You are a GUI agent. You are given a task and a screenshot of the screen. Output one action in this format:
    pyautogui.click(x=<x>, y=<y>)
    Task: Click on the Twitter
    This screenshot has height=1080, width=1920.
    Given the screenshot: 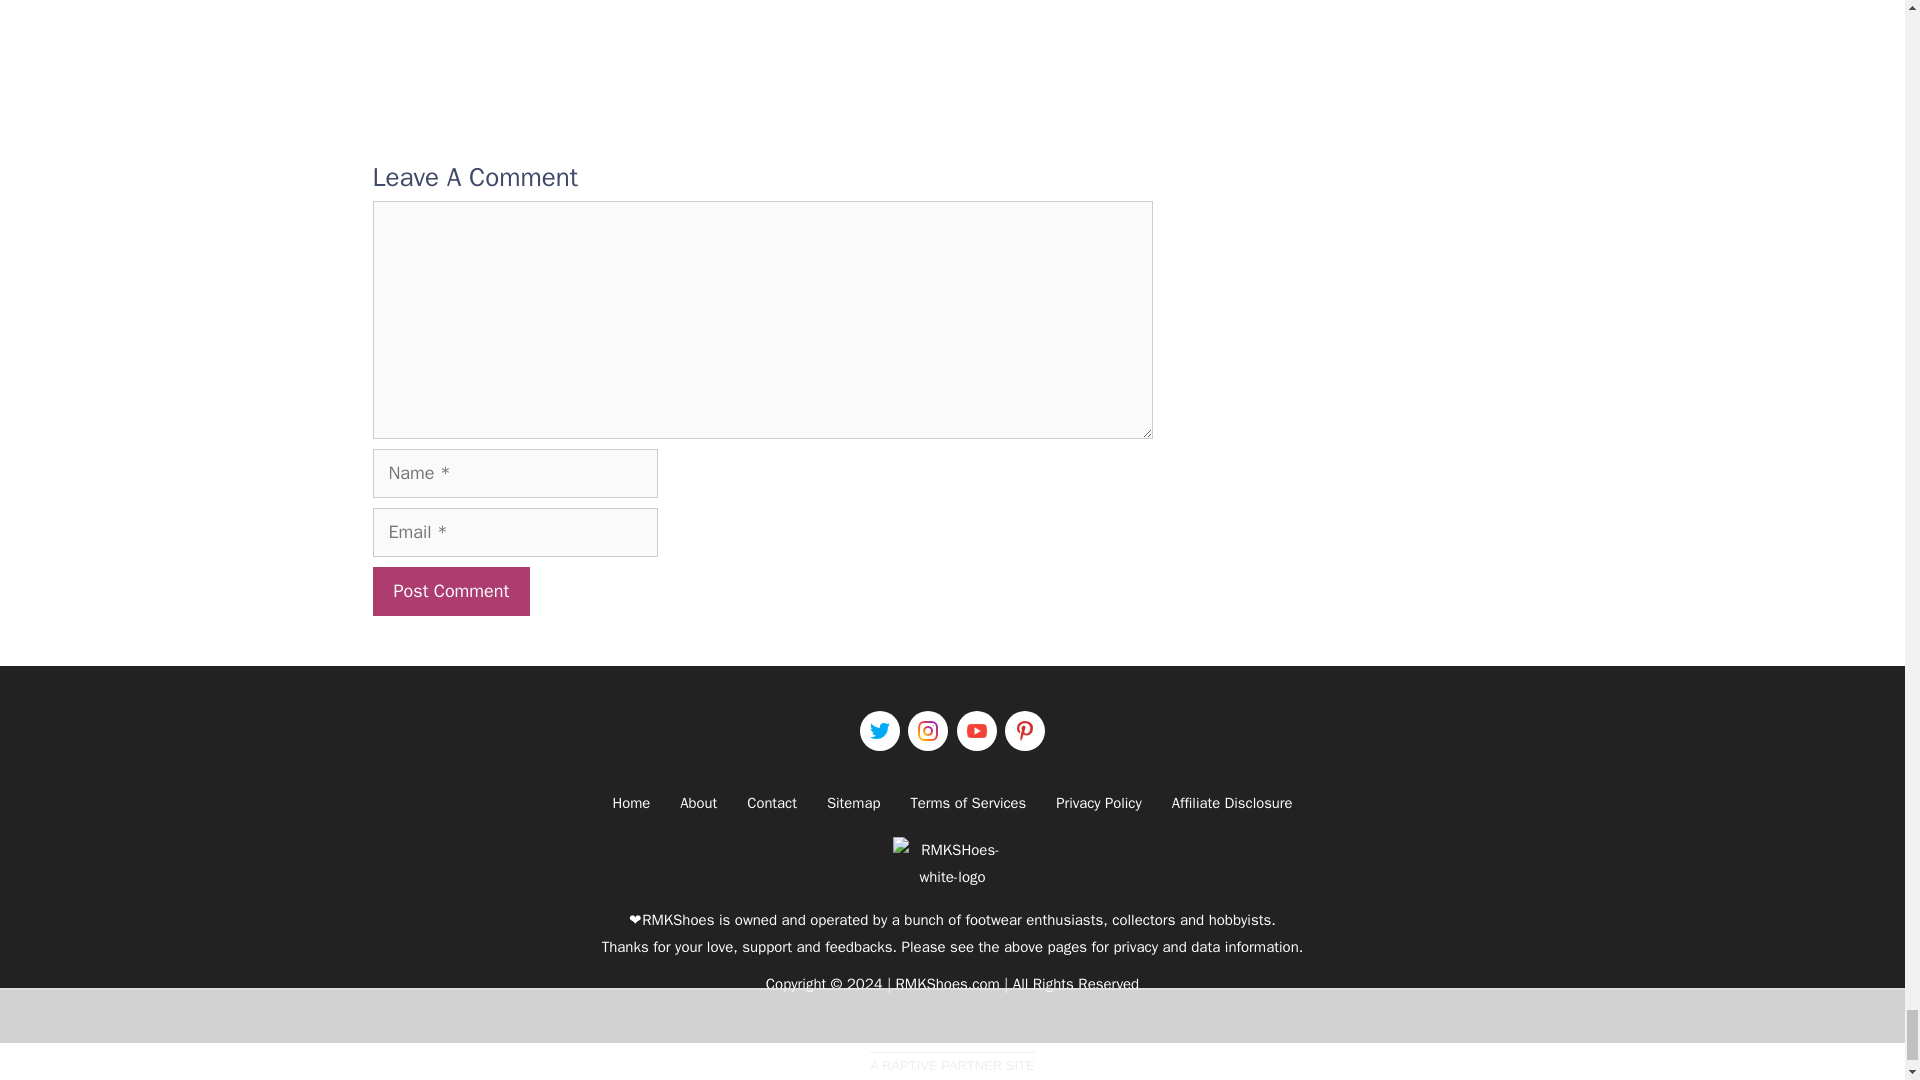 What is the action you would take?
    pyautogui.click(x=880, y=730)
    